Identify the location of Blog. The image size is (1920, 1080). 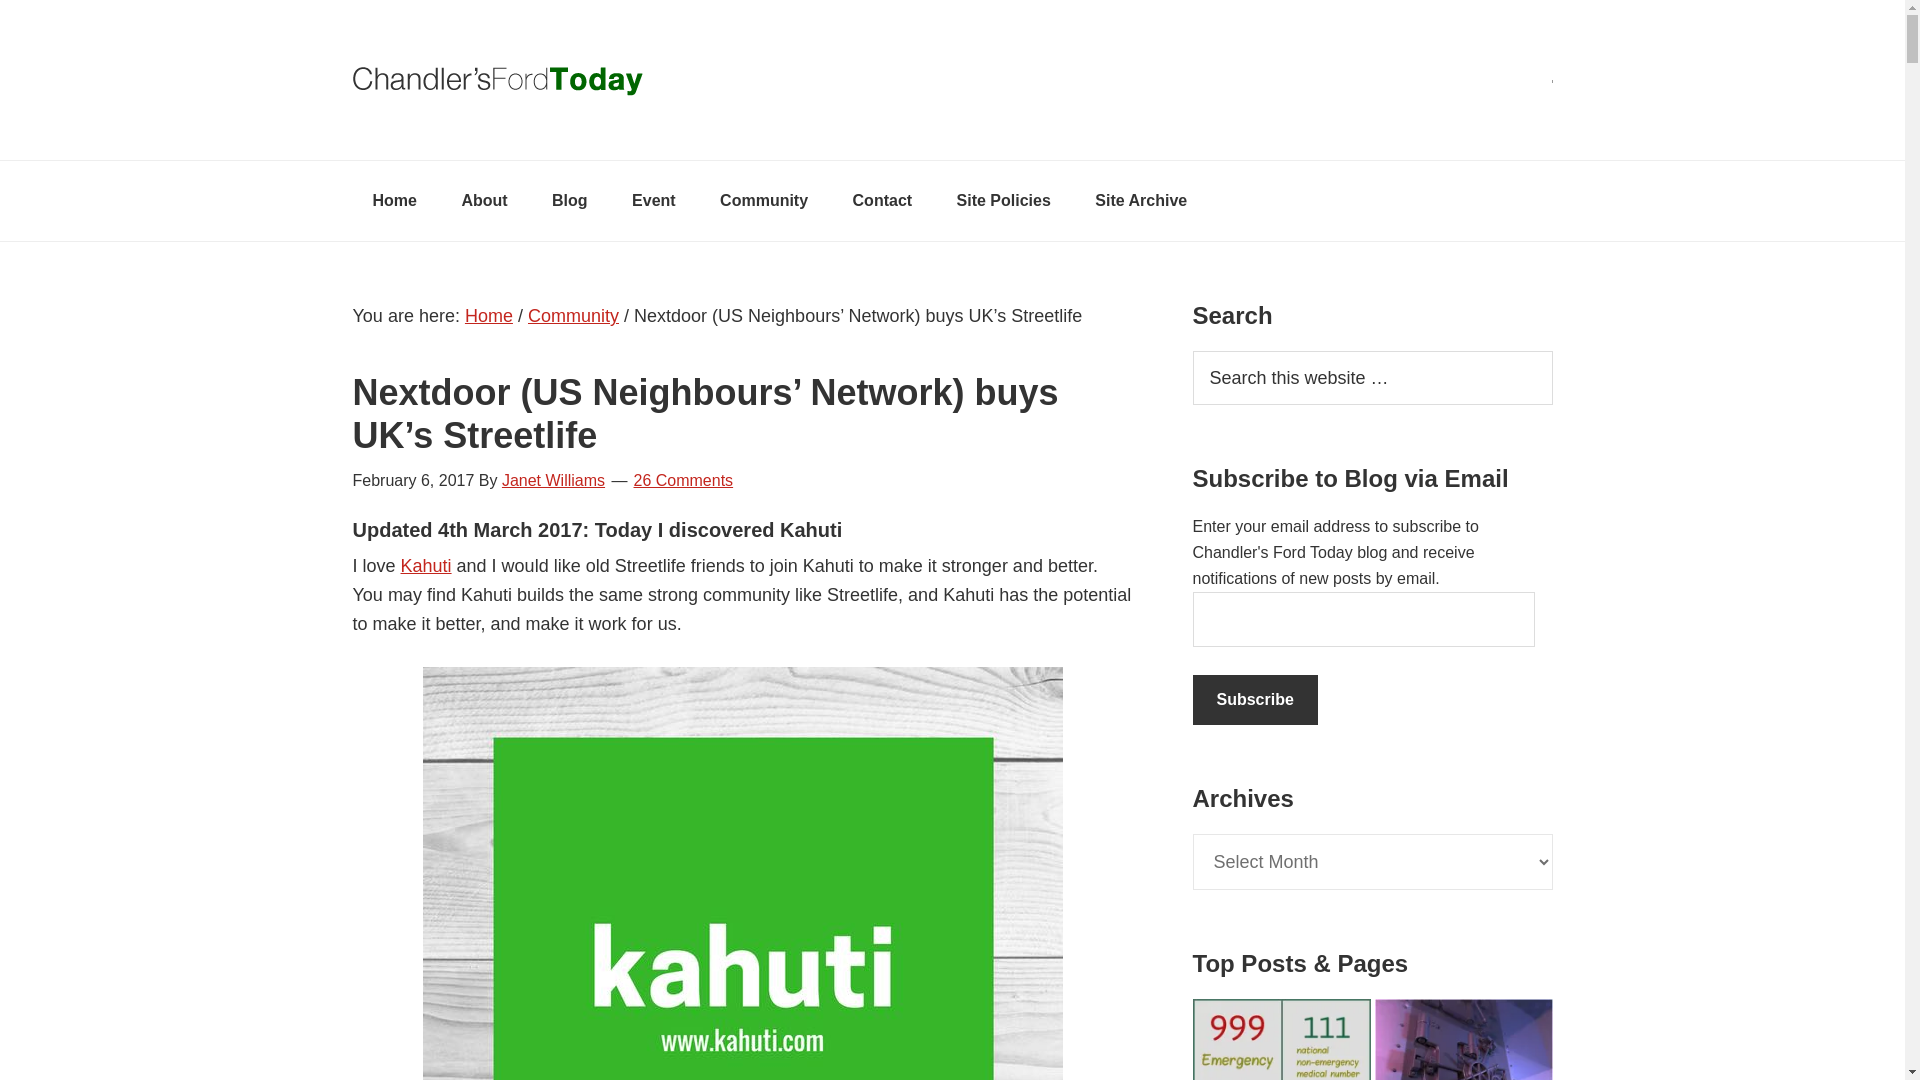
(570, 200).